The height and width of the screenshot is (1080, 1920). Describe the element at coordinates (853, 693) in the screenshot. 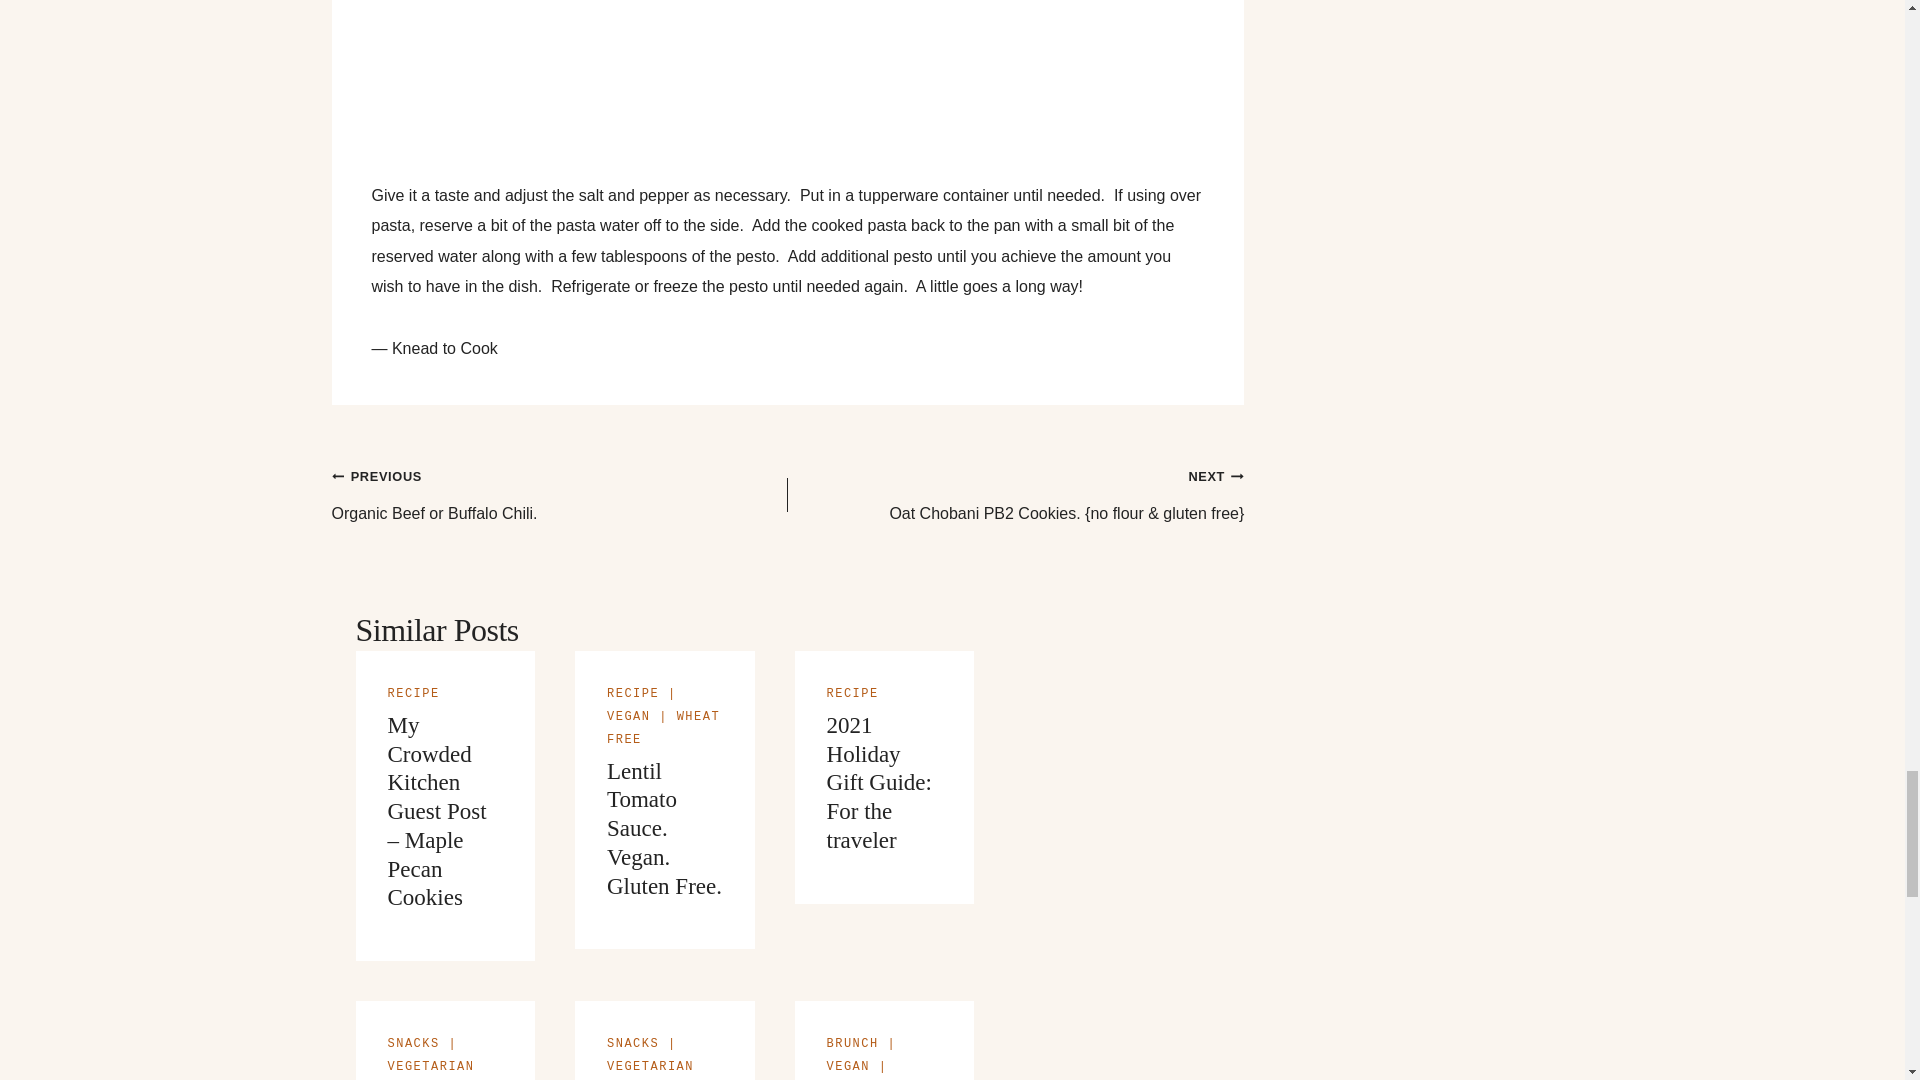

I see `RECIPE` at that location.